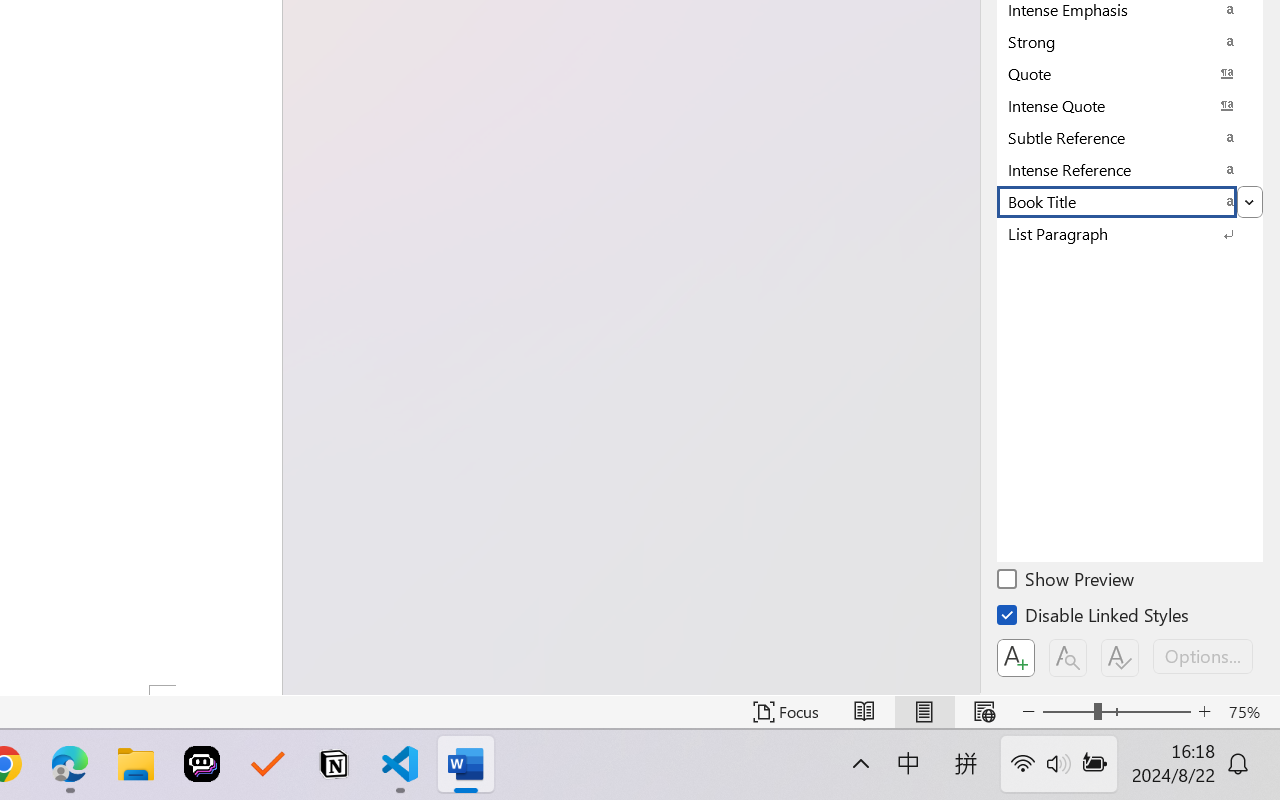  Describe the element at coordinates (1130, 105) in the screenshot. I see `Intense Quote` at that location.